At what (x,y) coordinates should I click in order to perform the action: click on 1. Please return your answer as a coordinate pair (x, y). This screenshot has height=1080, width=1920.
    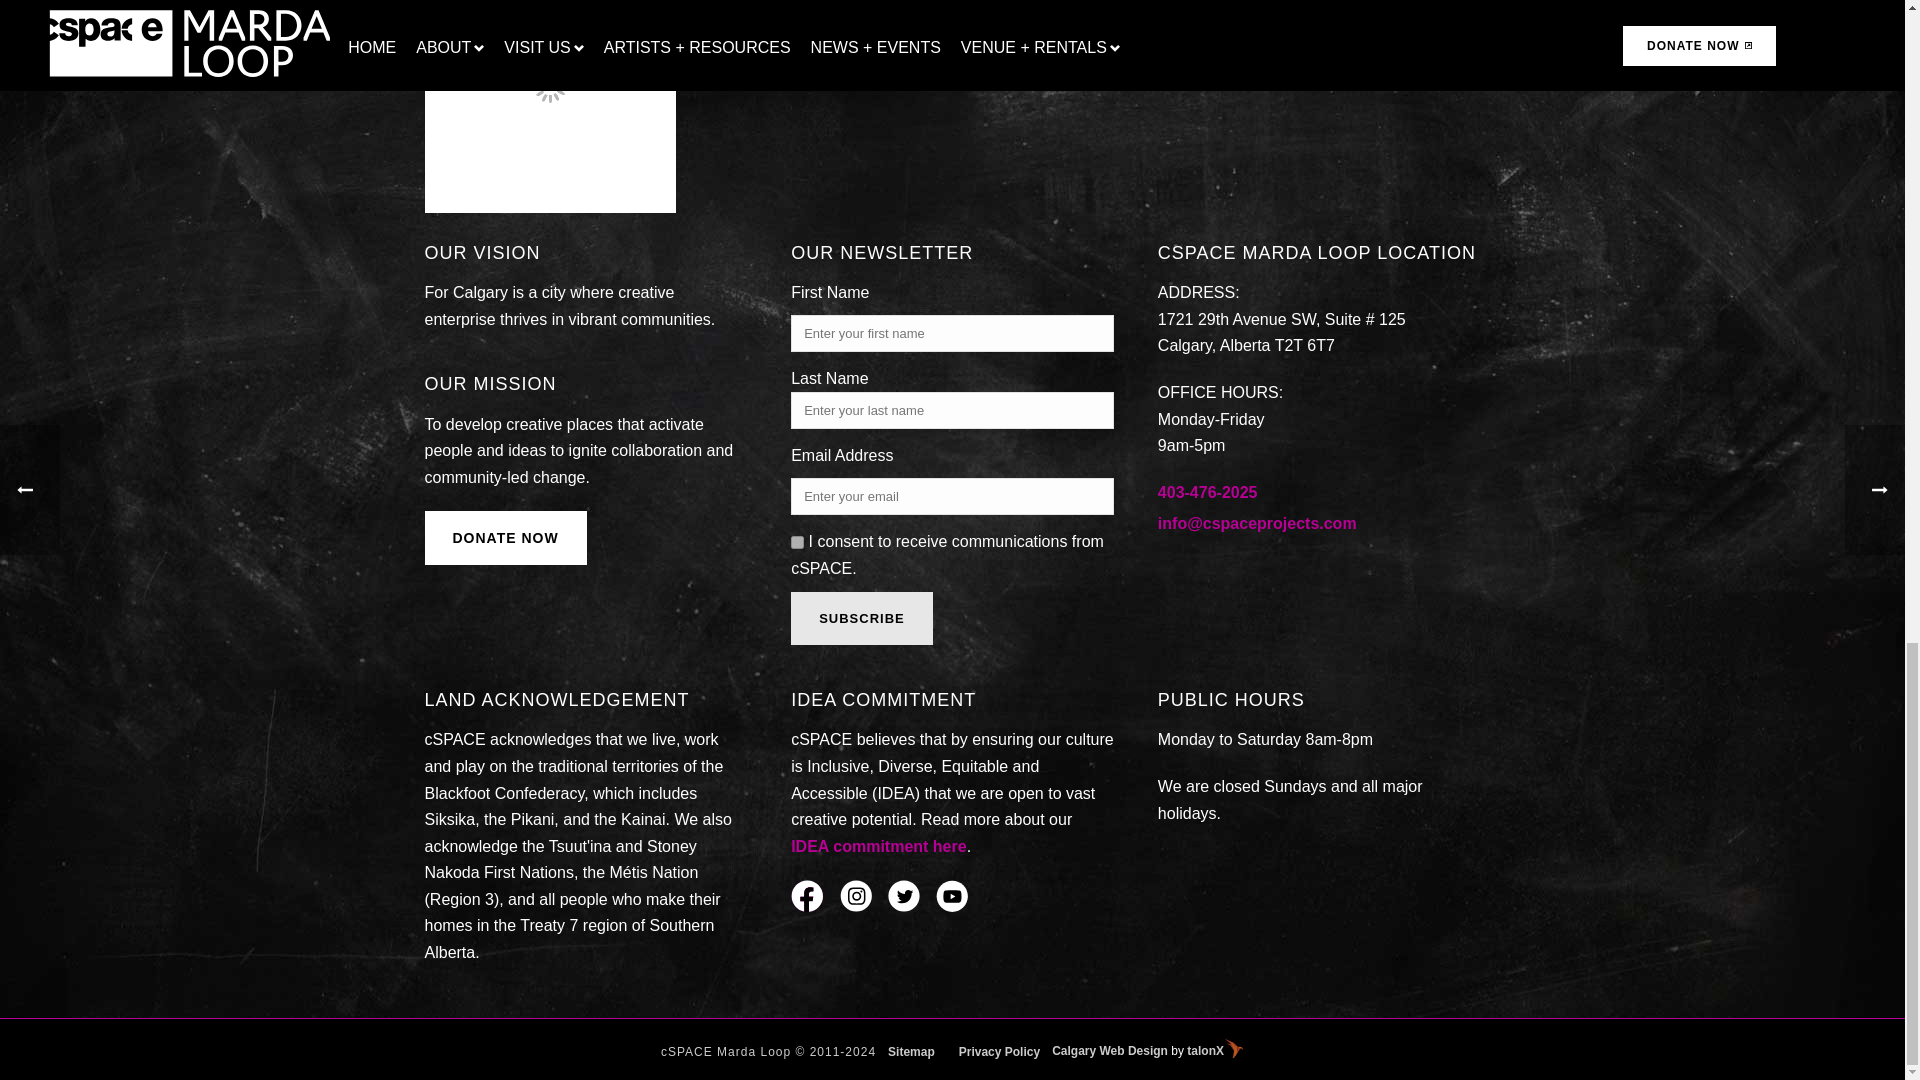
    Looking at the image, I should click on (798, 542).